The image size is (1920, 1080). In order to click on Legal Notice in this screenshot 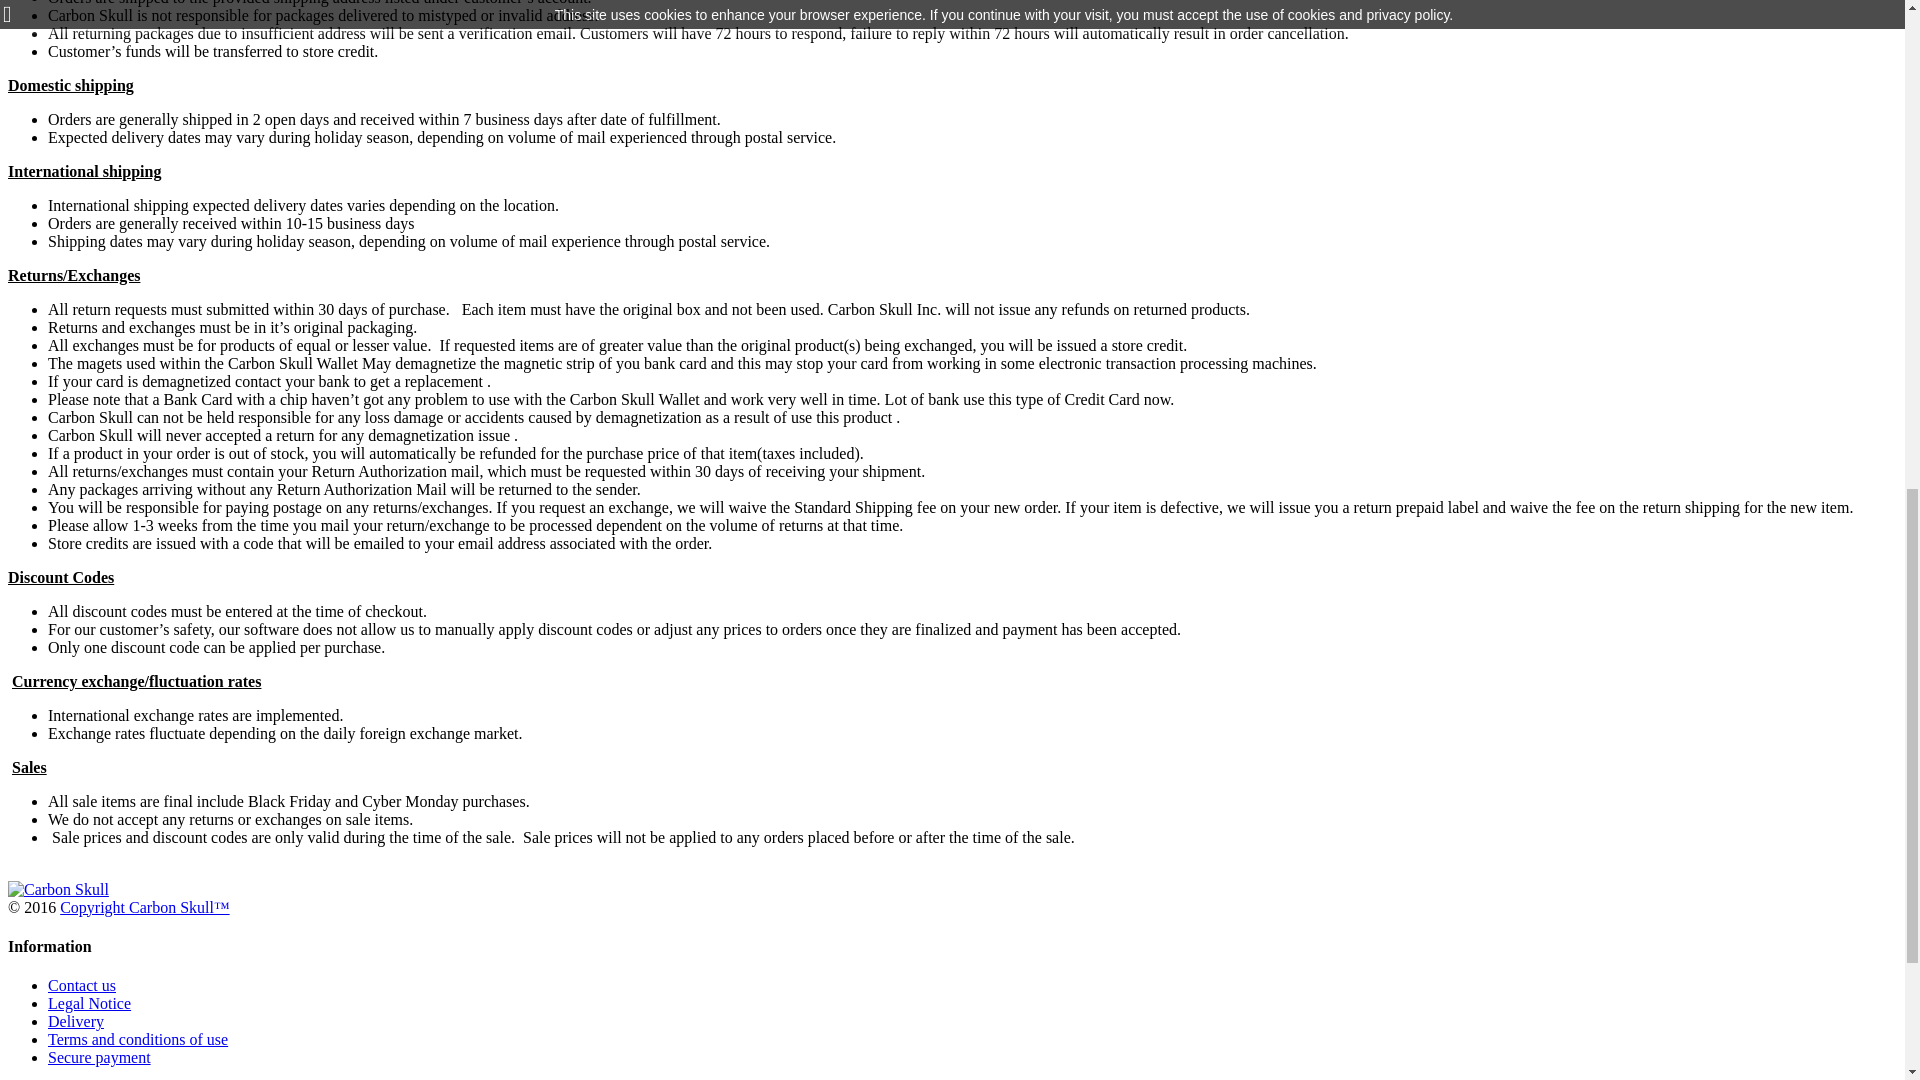, I will do `click(89, 1002)`.